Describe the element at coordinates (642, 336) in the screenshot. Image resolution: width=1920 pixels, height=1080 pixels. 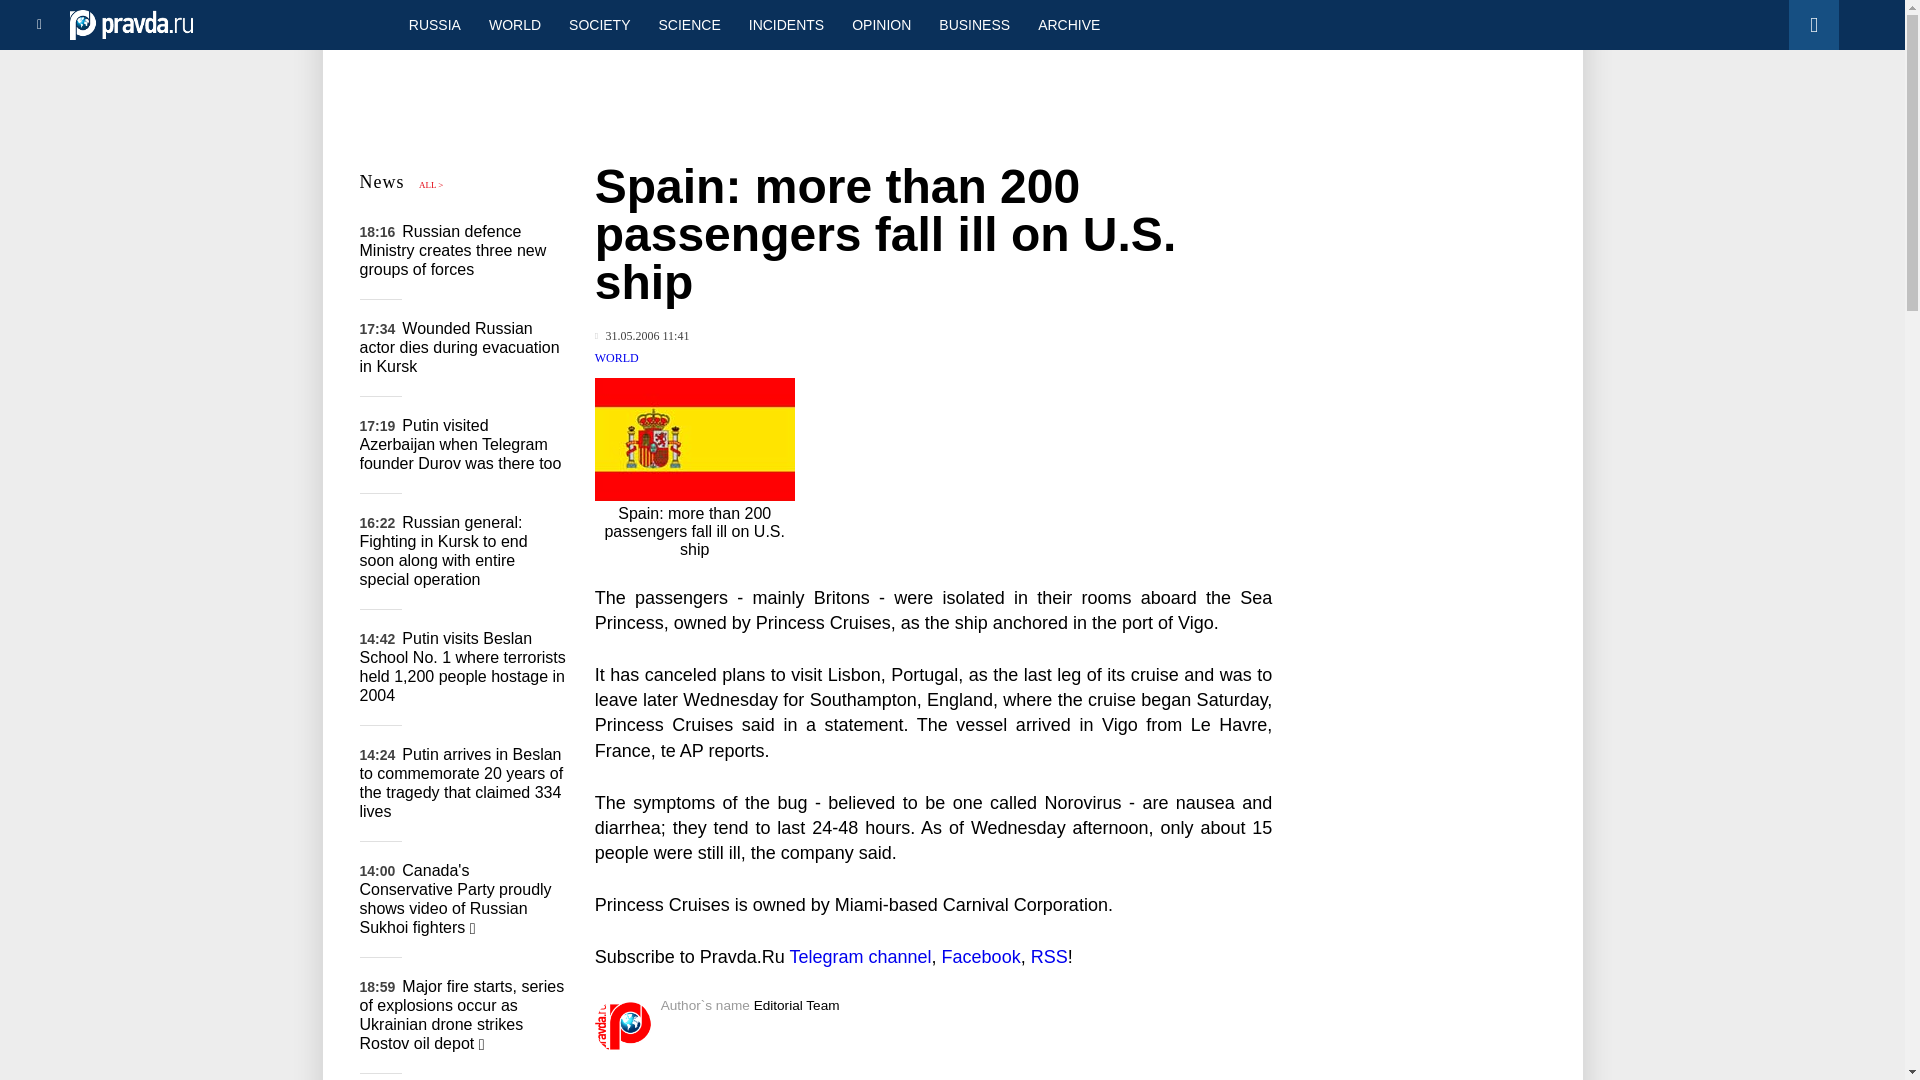
I see `Published` at that location.